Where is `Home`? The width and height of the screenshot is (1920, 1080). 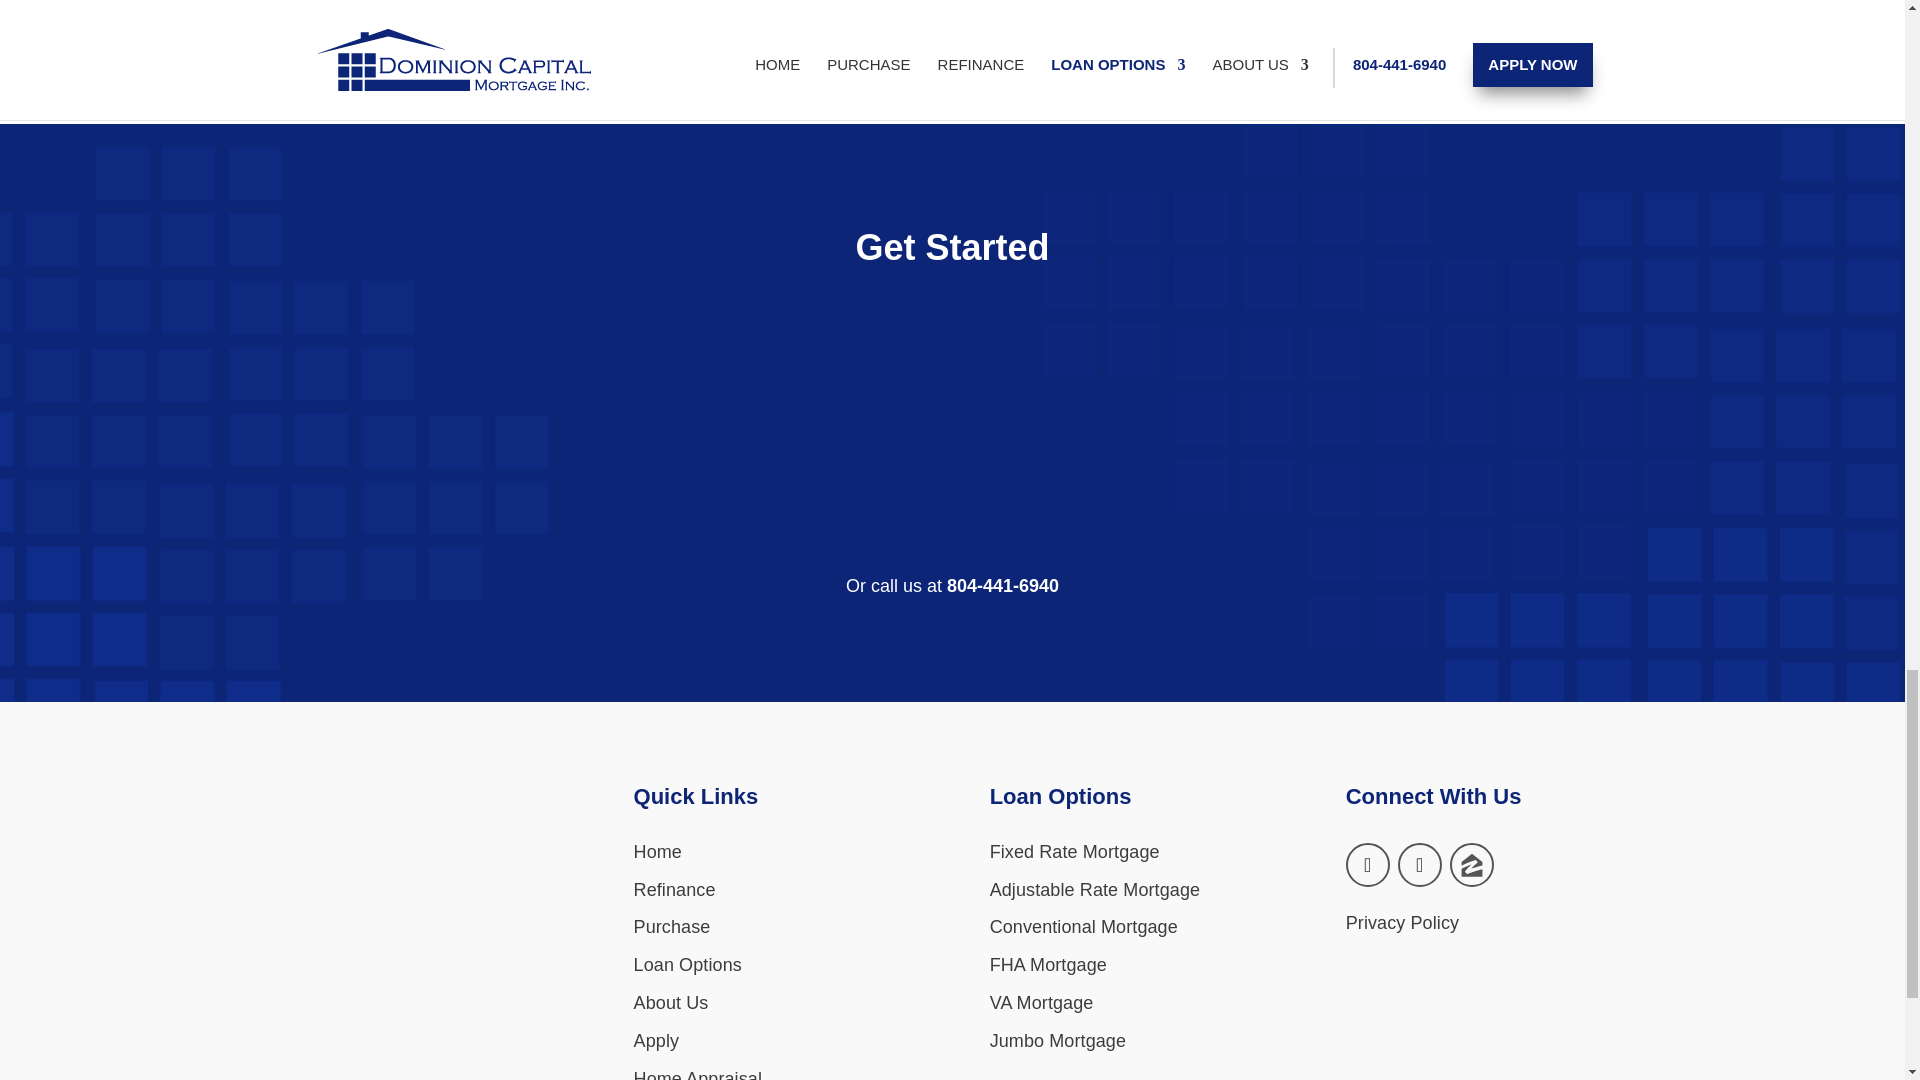 Home is located at coordinates (657, 852).